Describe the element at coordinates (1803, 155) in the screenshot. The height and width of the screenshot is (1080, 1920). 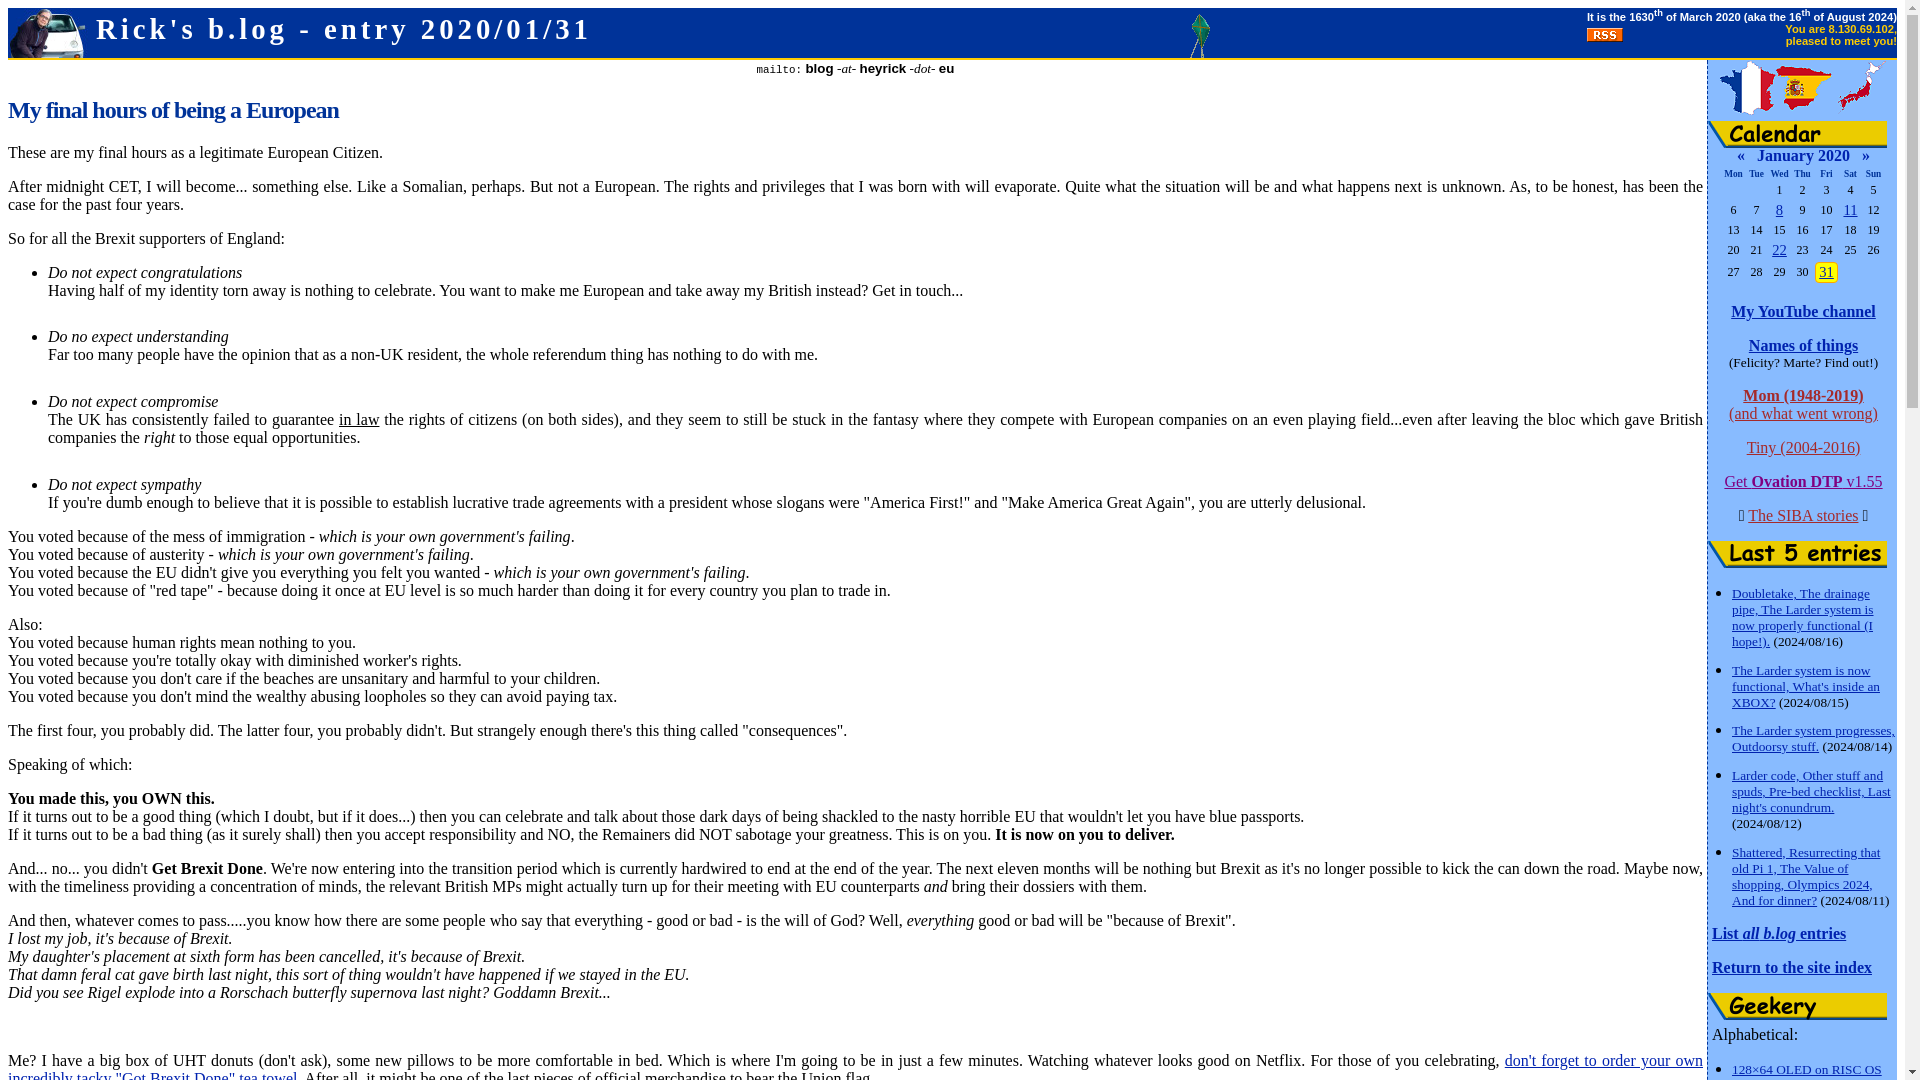
I see `January 2020` at that location.